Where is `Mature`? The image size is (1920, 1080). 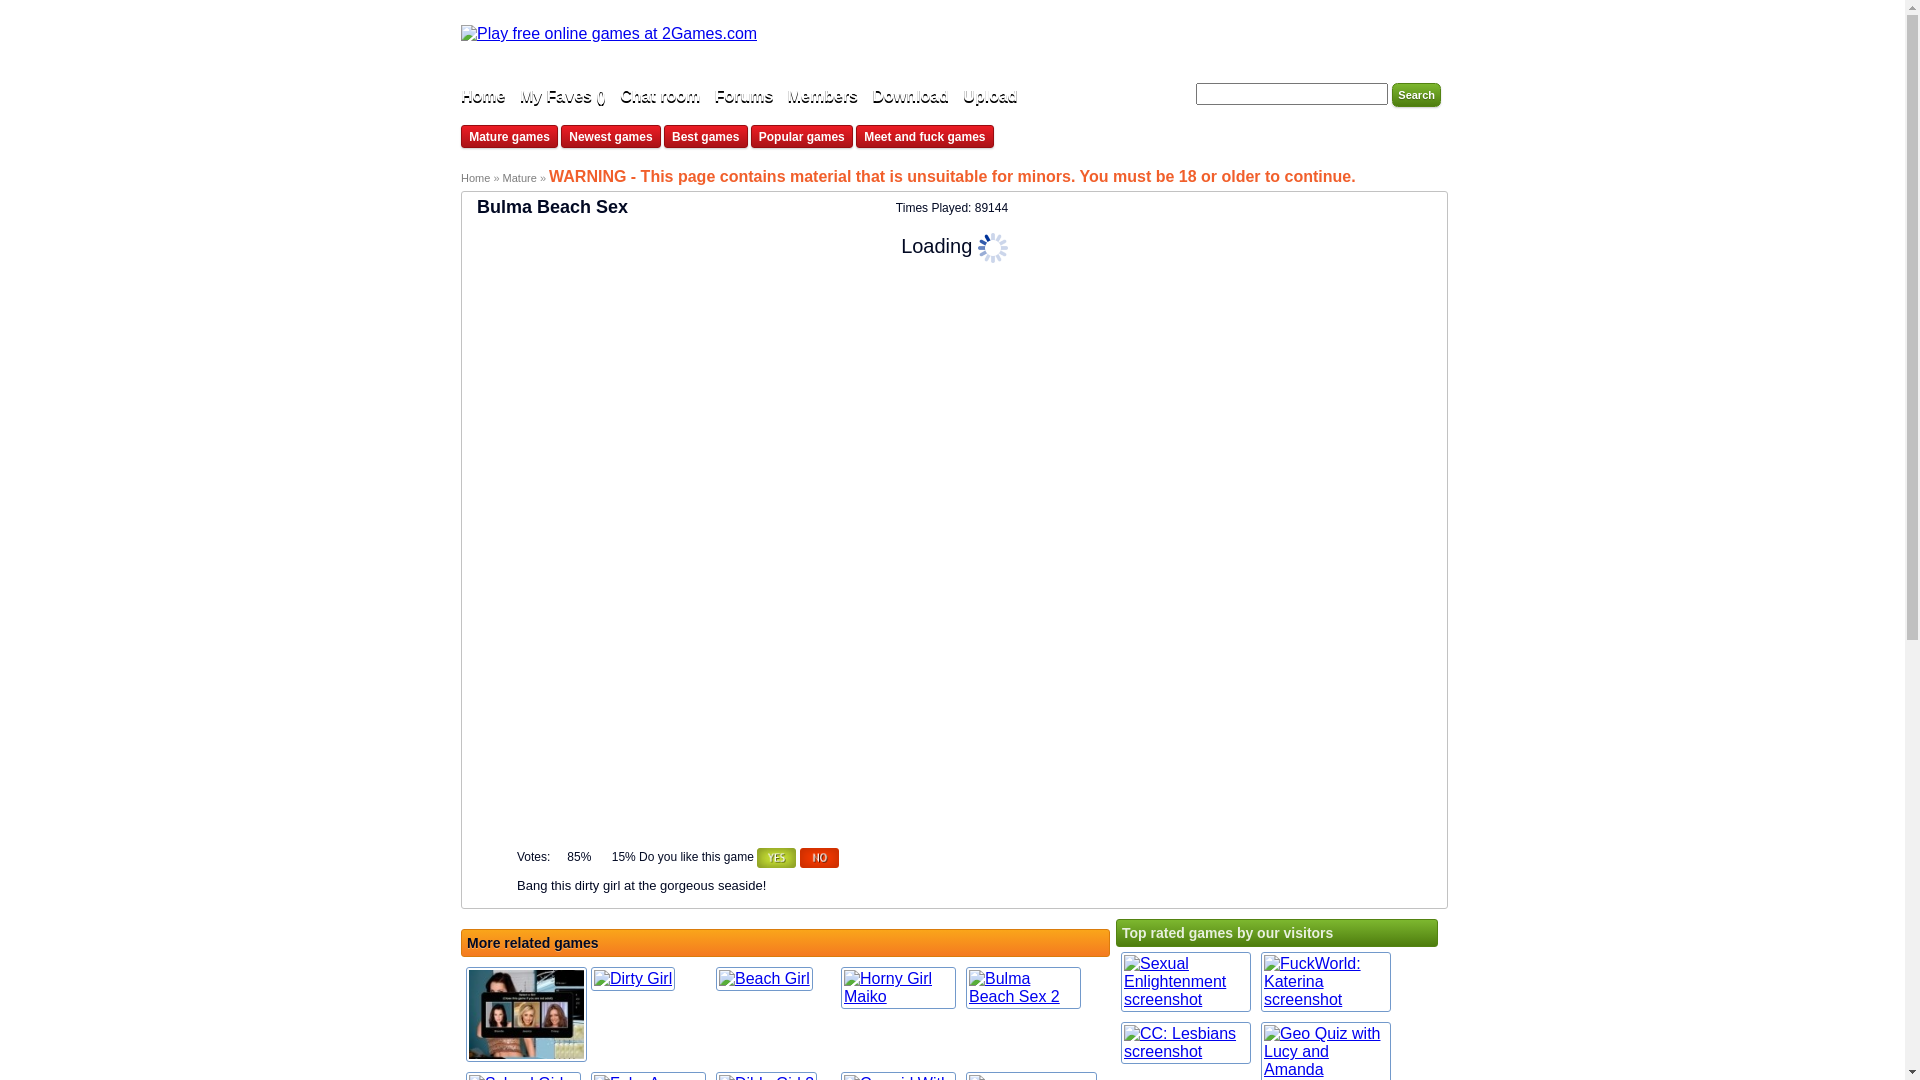
Mature is located at coordinates (522, 178).